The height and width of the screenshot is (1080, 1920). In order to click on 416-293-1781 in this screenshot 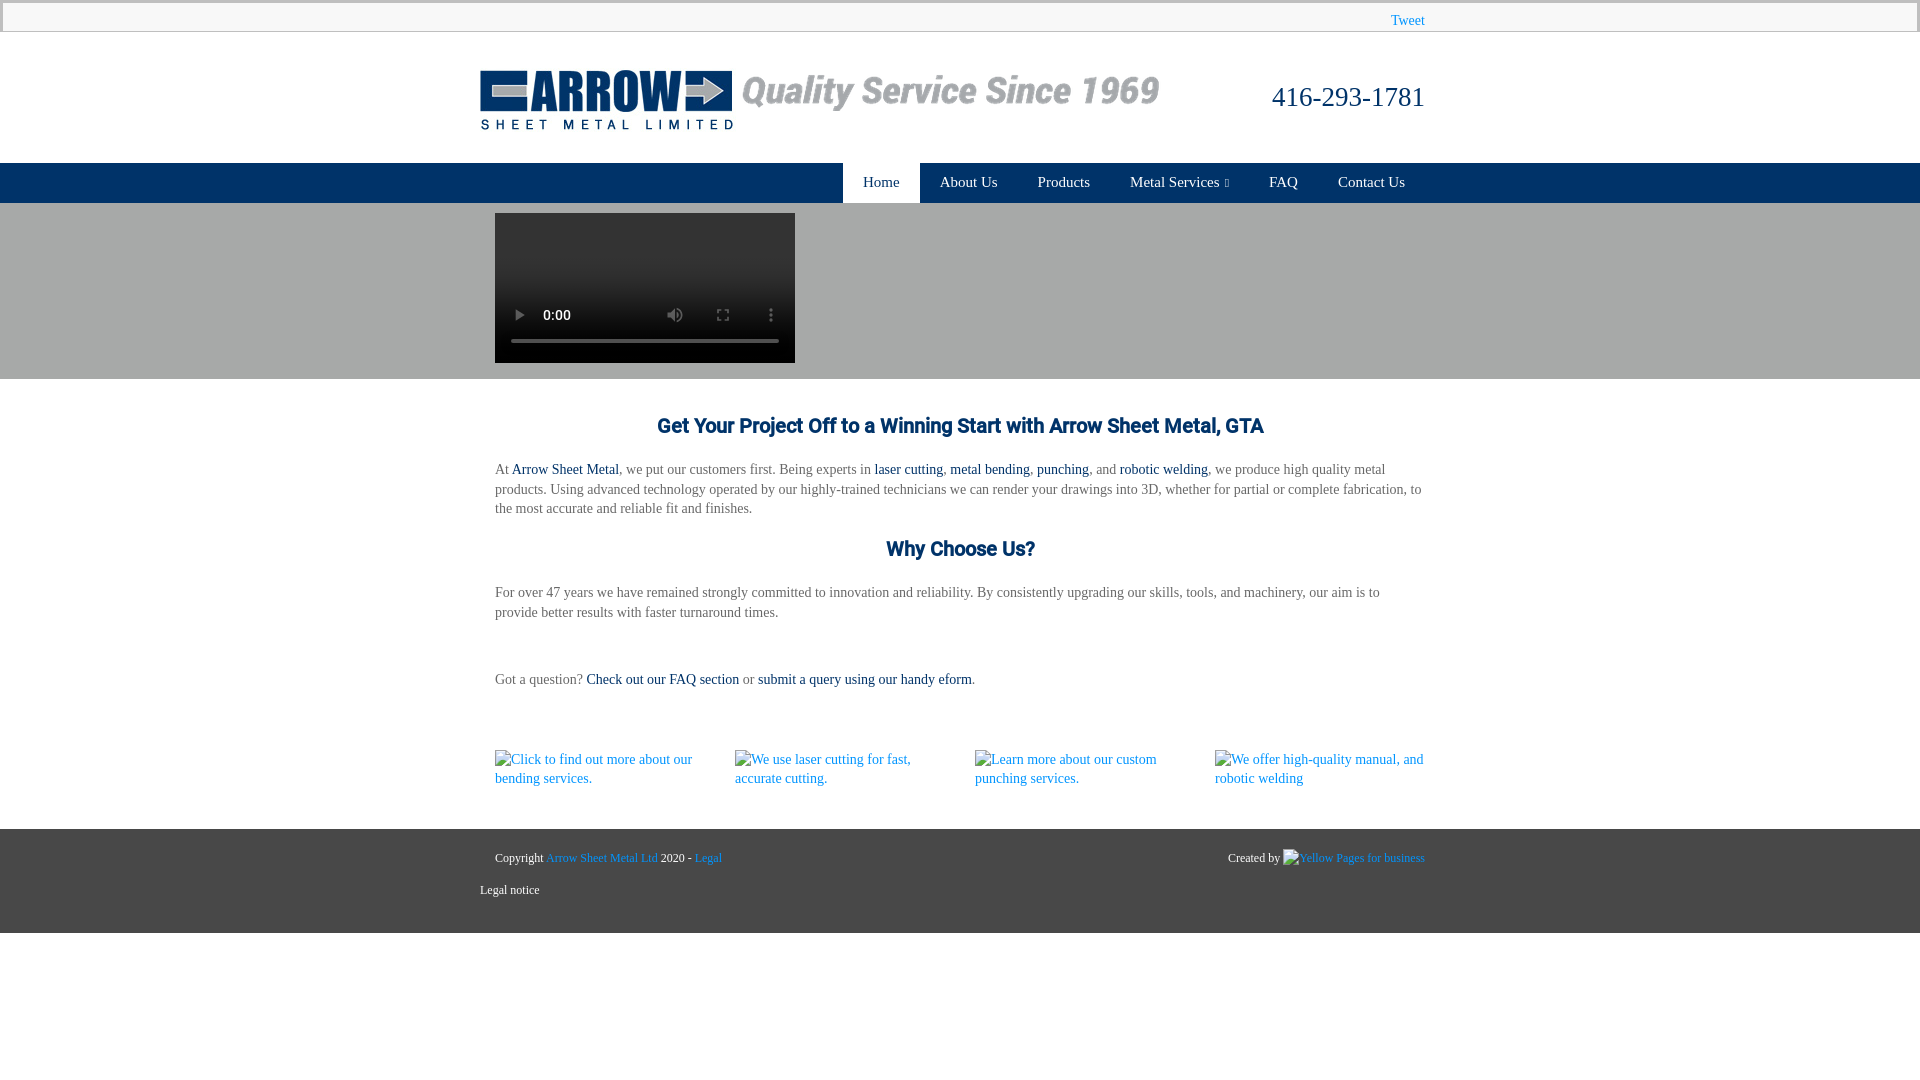, I will do `click(1348, 97)`.